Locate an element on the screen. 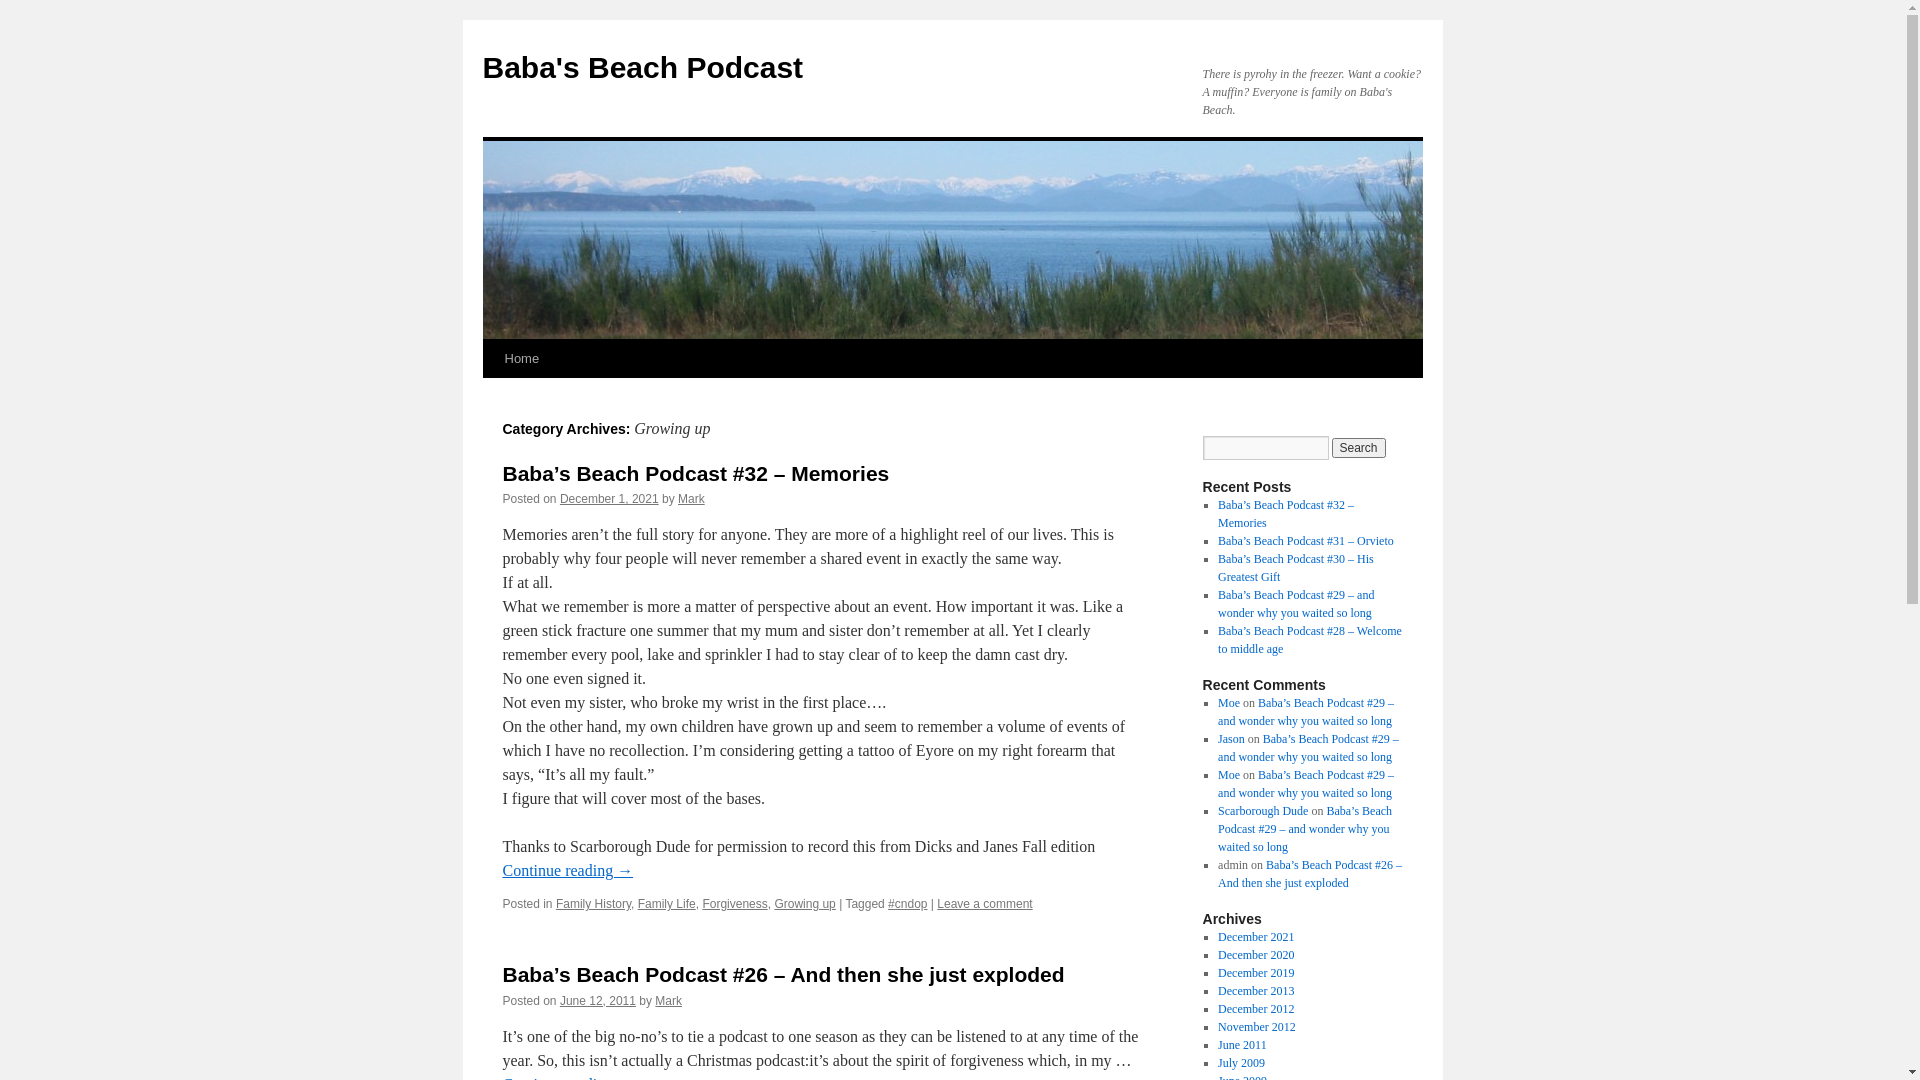  Leave a comment is located at coordinates (984, 904).